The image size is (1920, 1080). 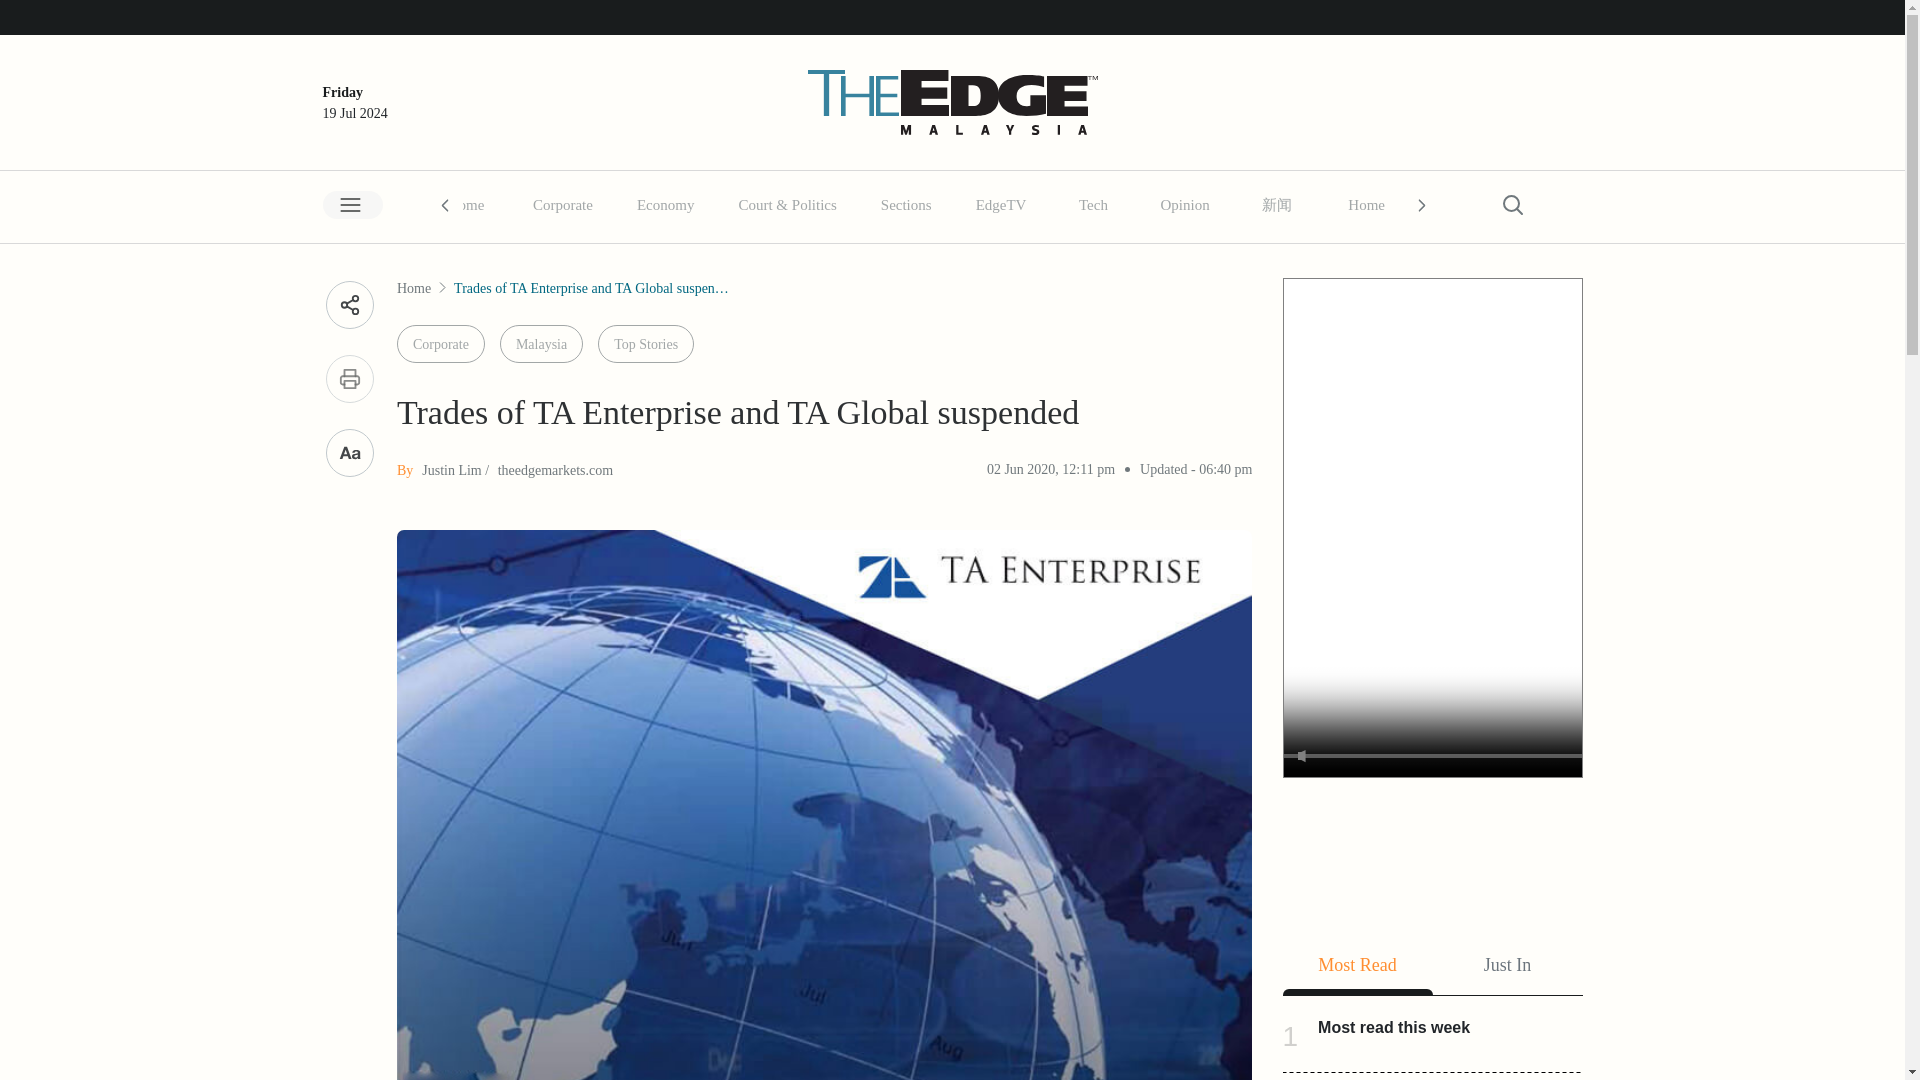 What do you see at coordinates (666, 204) in the screenshot?
I see `Economy` at bounding box center [666, 204].